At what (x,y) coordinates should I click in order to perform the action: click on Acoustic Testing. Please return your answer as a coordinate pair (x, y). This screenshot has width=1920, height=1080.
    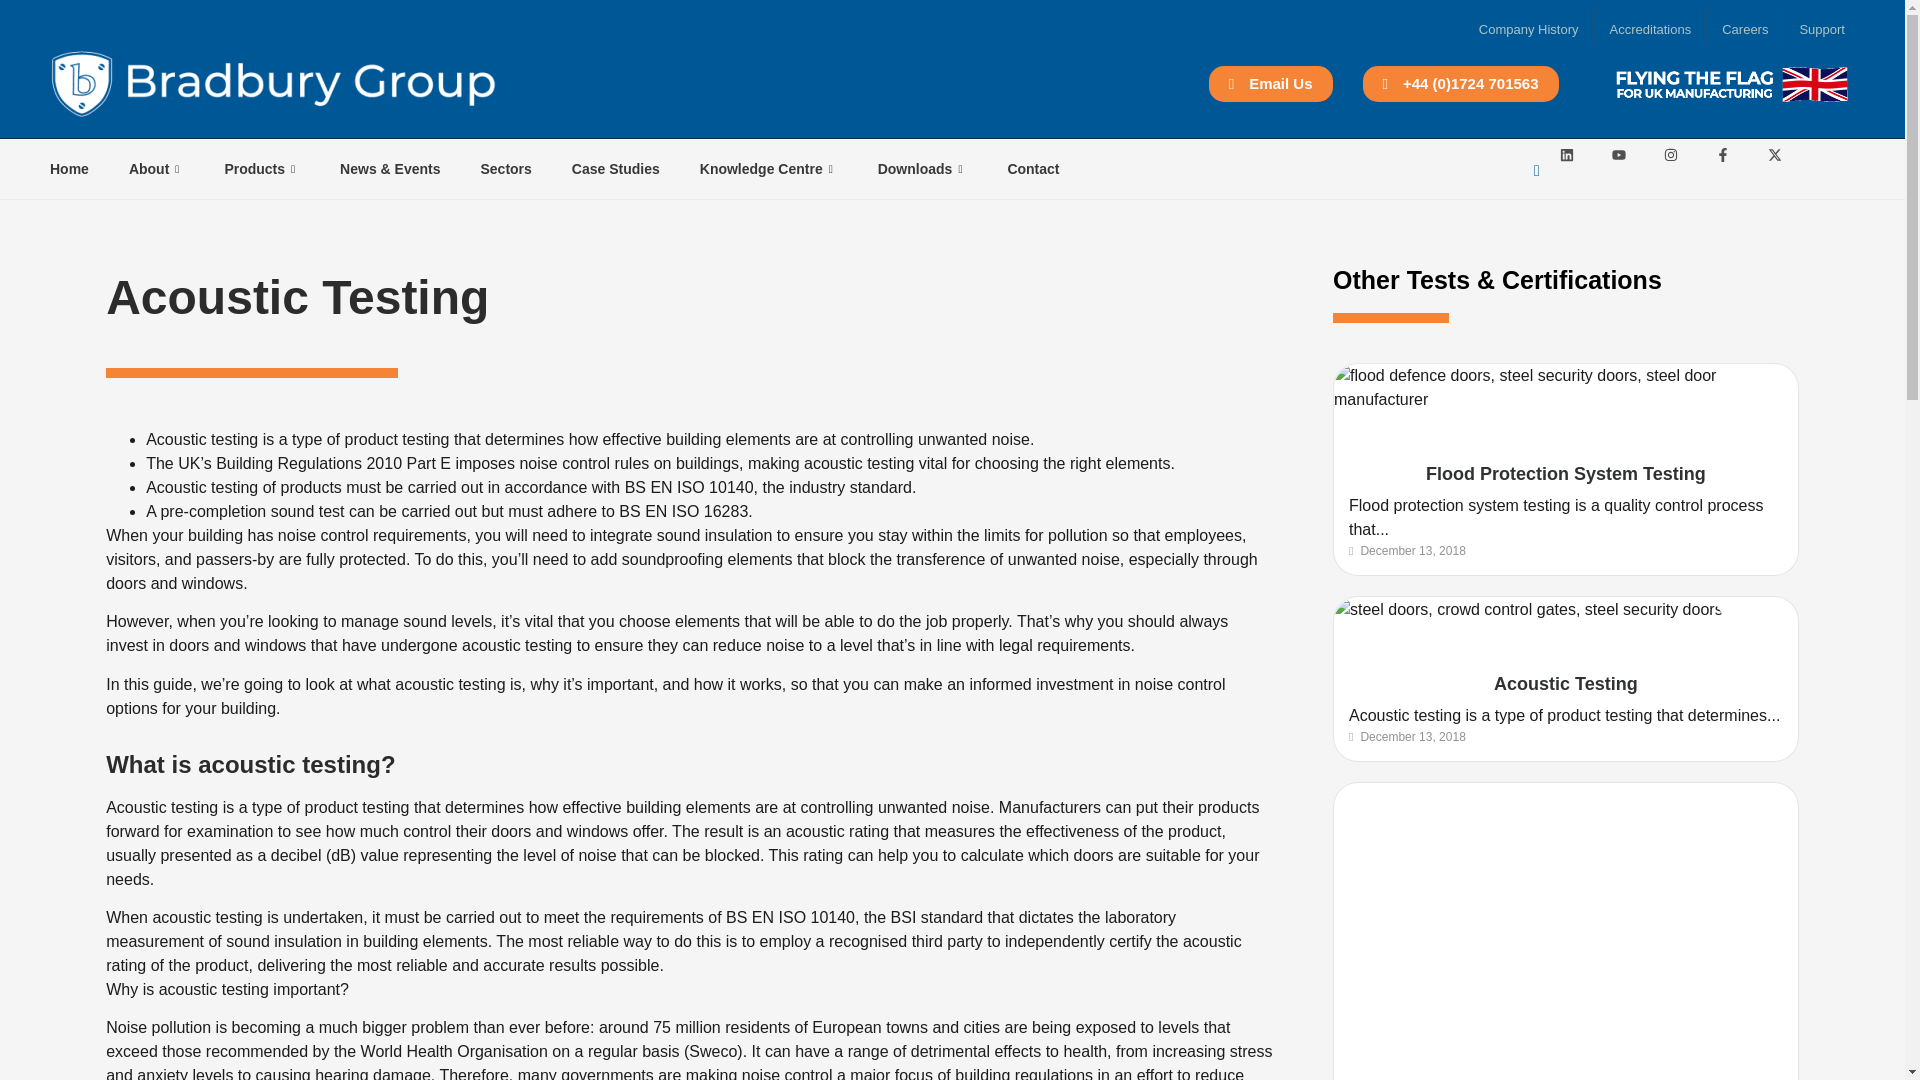
    Looking at the image, I should click on (1565, 684).